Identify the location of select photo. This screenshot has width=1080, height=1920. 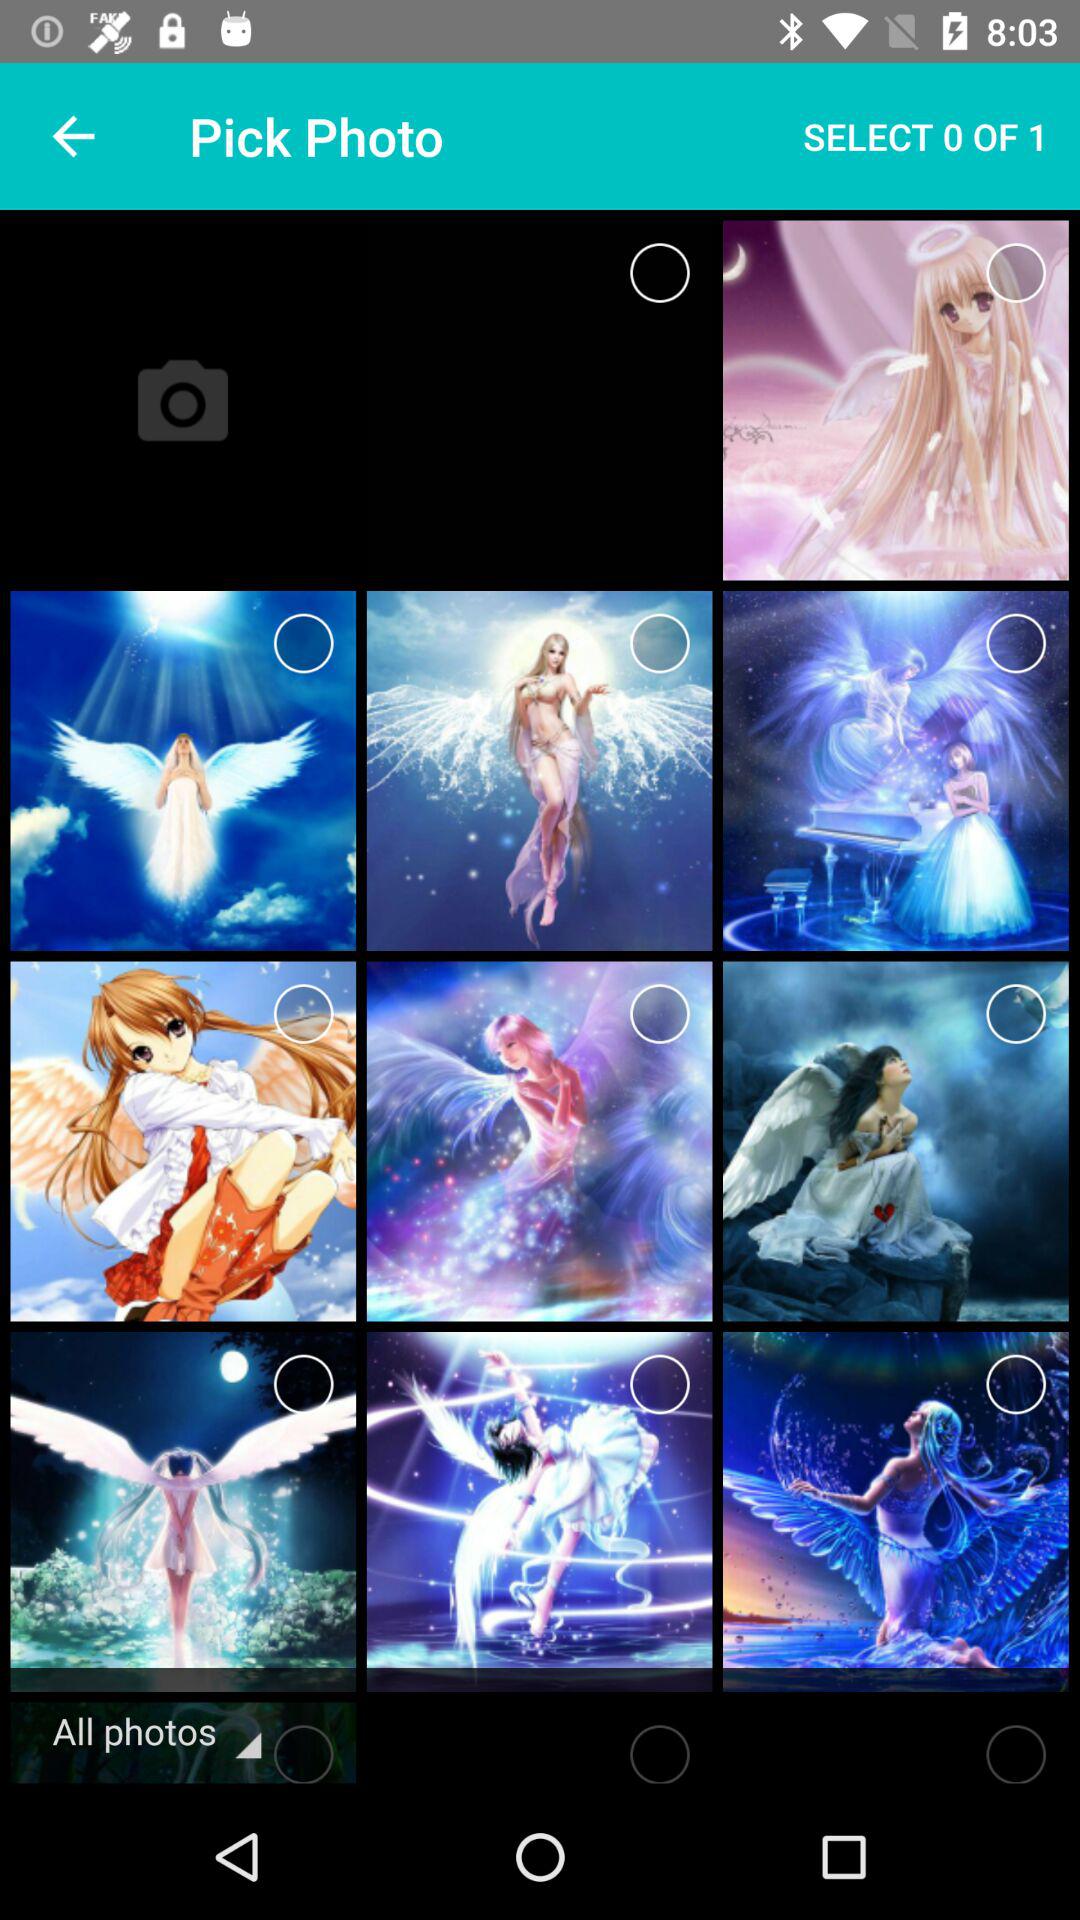
(304, 1384).